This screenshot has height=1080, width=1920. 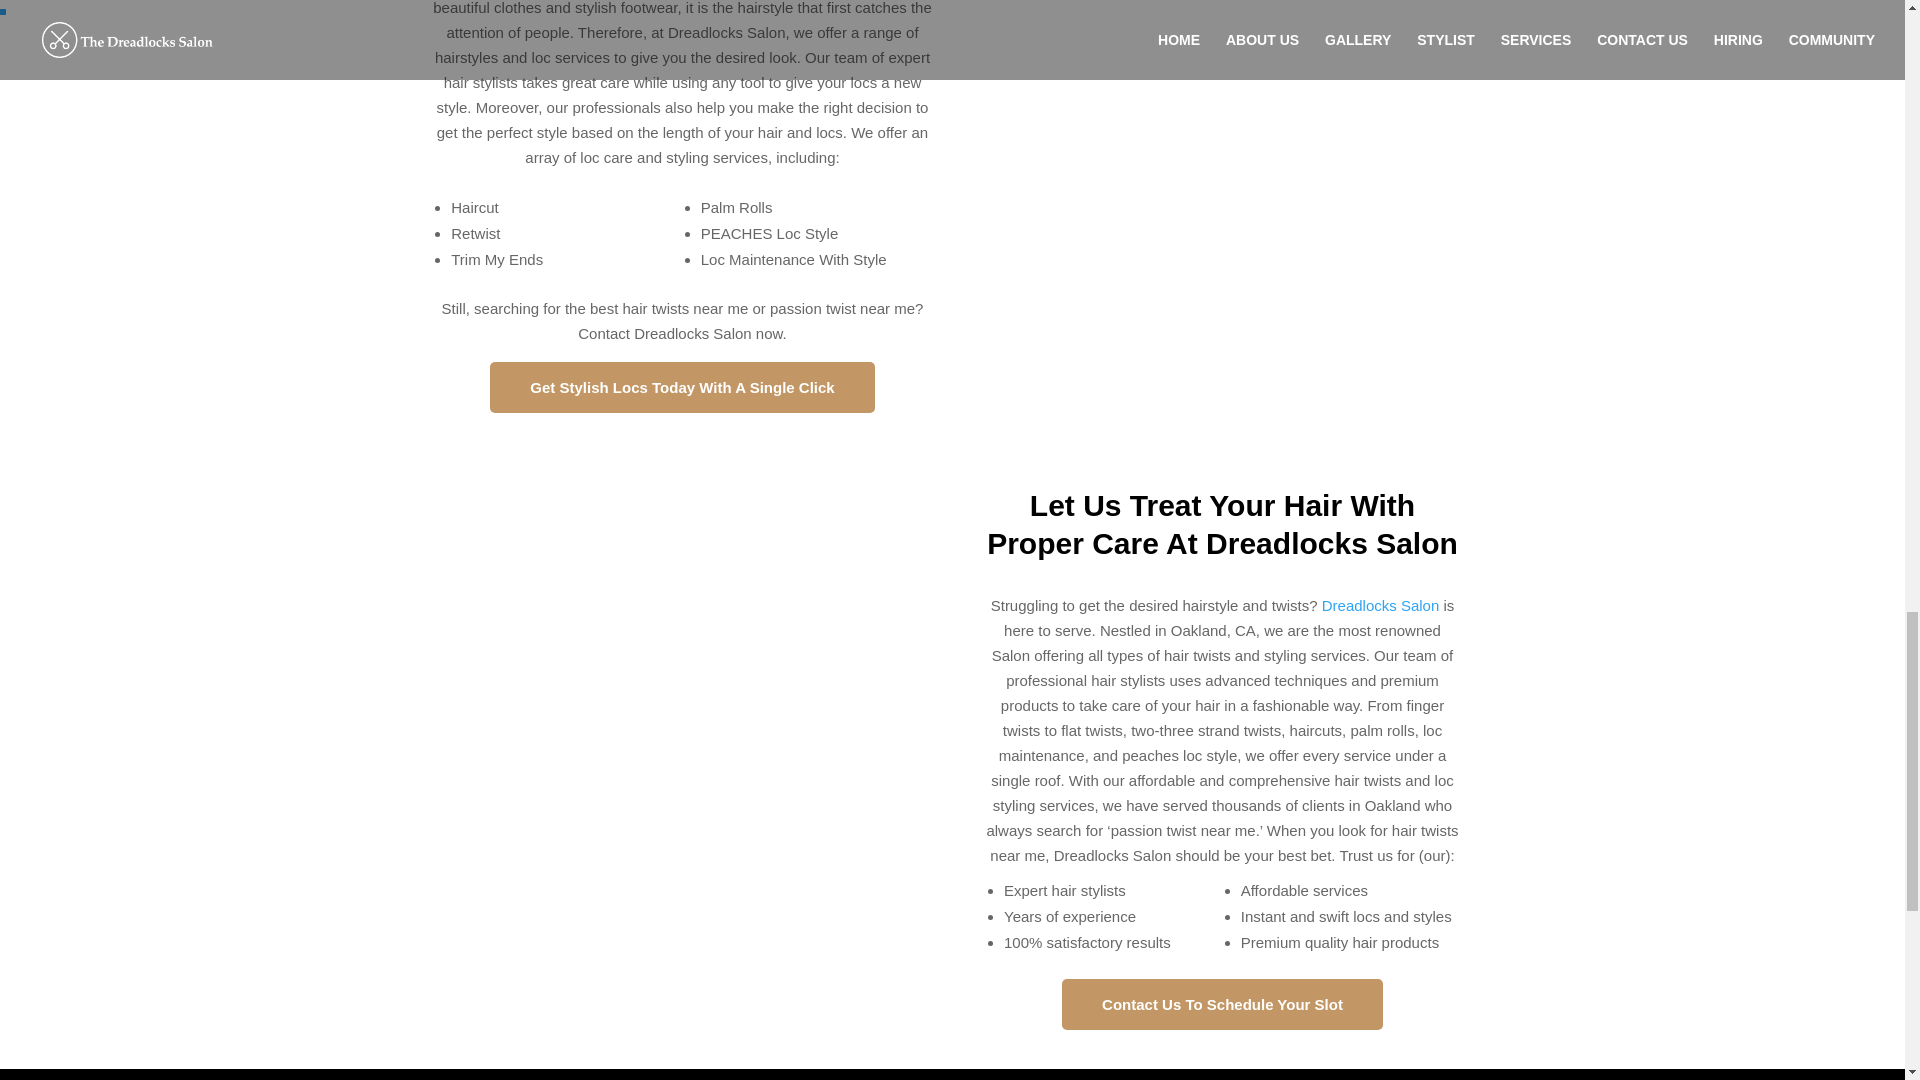 I want to click on Contact Us To Schedule Your Slot, so click(x=1222, y=1004).